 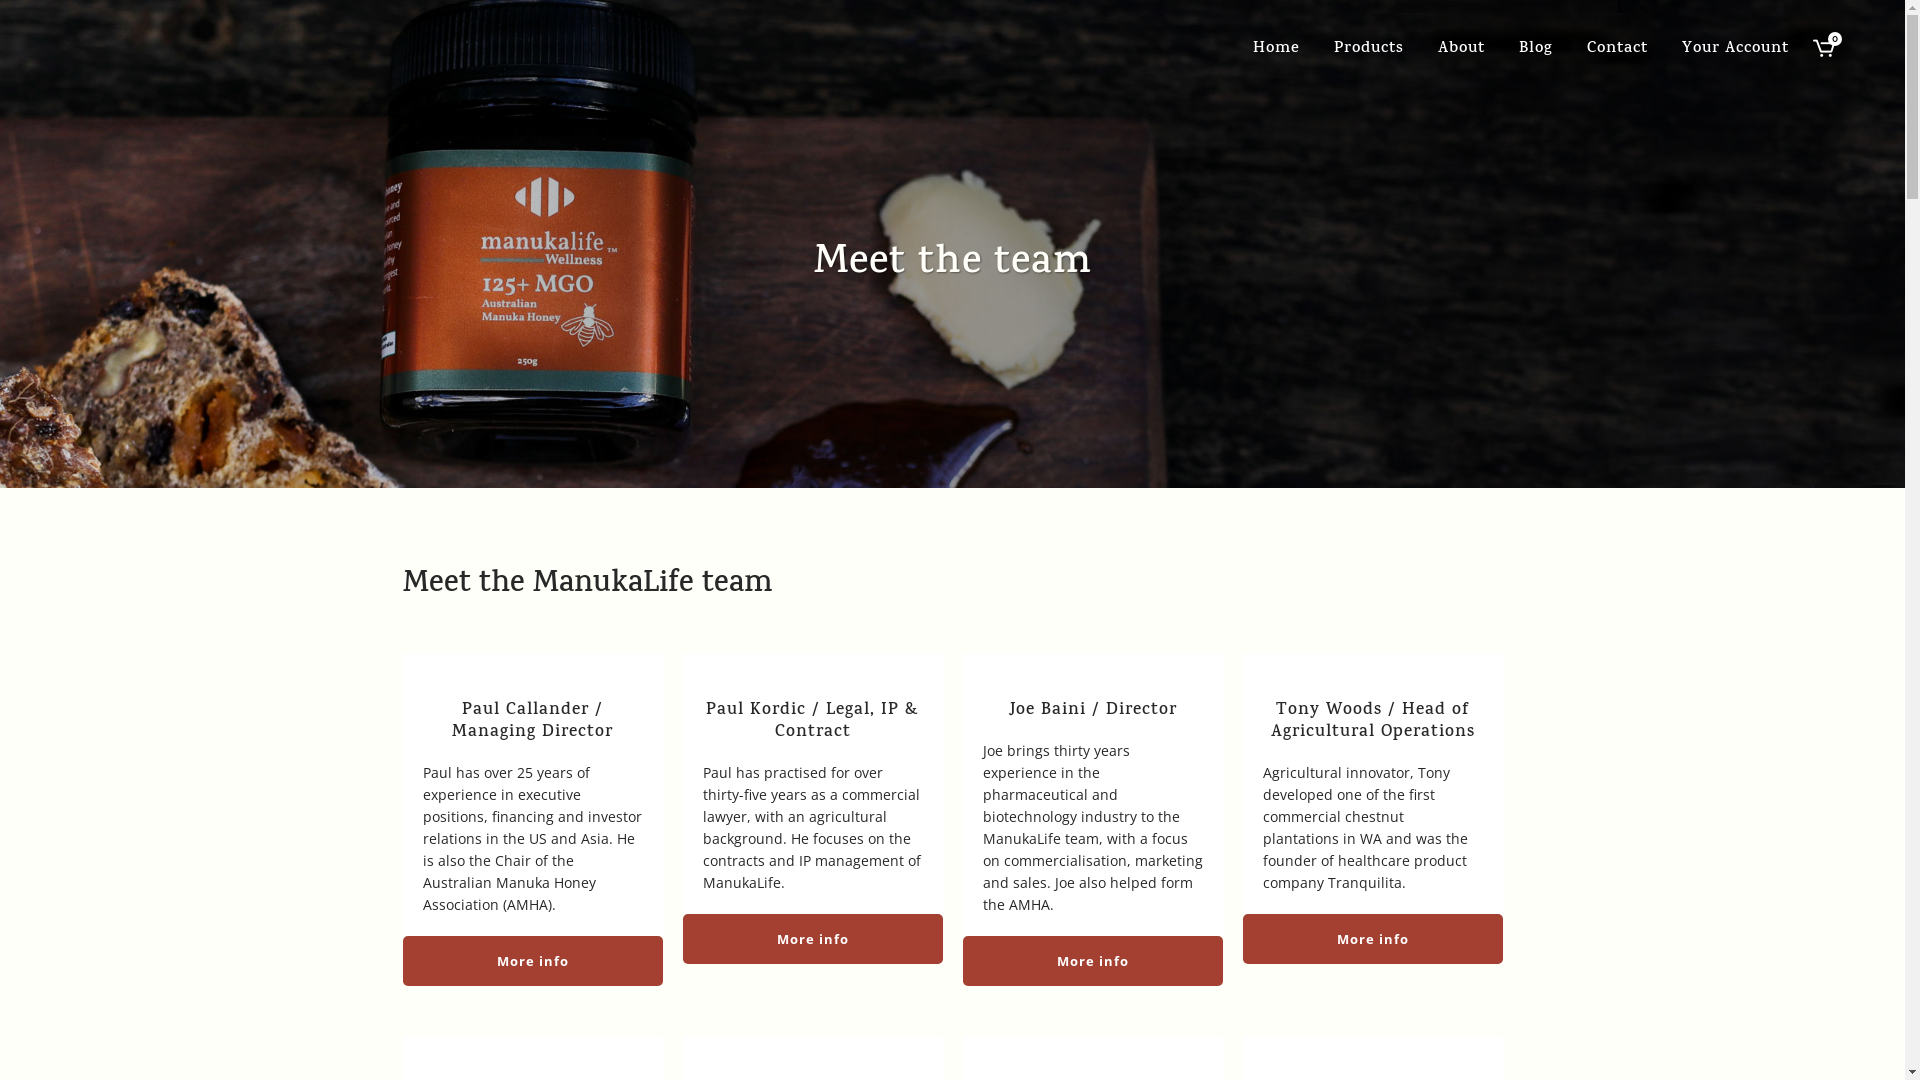 What do you see at coordinates (1536, 50) in the screenshot?
I see `Blog` at bounding box center [1536, 50].